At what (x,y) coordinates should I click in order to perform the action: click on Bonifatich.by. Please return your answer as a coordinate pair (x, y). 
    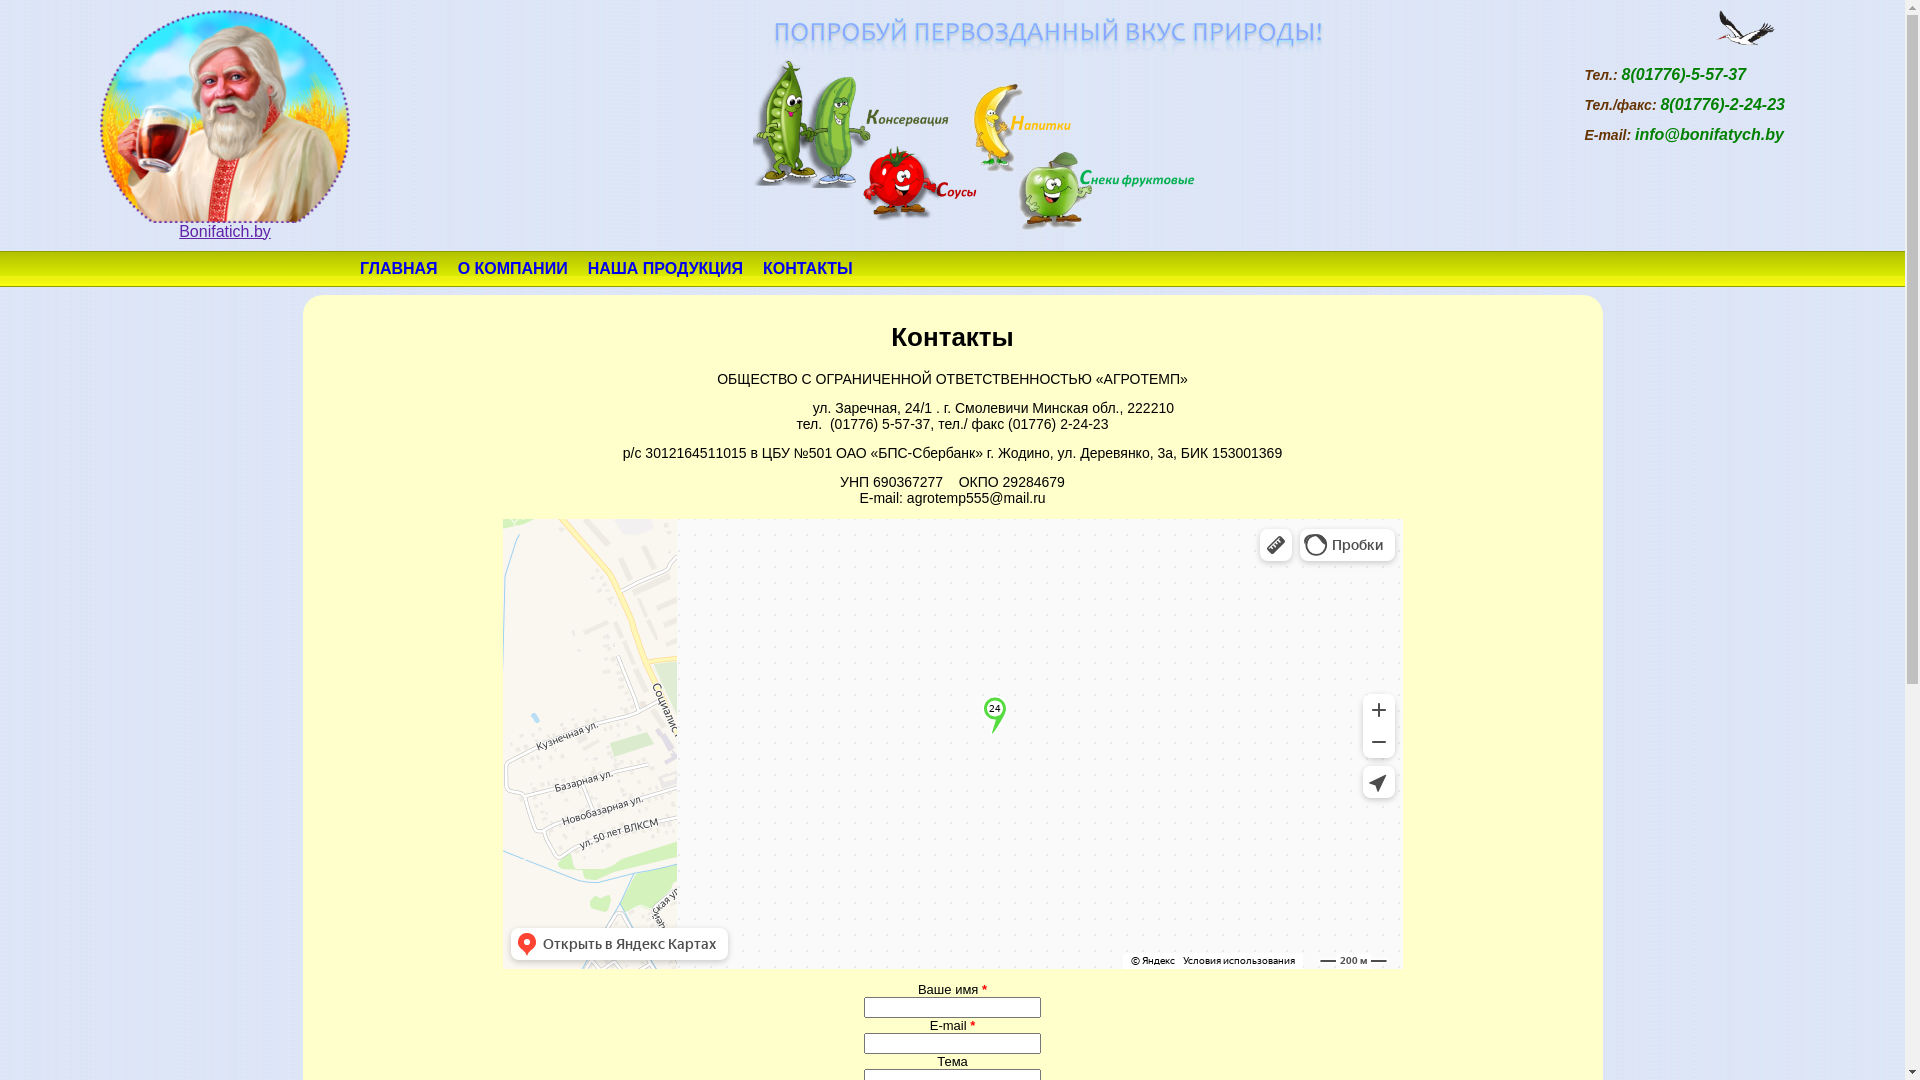
    Looking at the image, I should click on (225, 224).